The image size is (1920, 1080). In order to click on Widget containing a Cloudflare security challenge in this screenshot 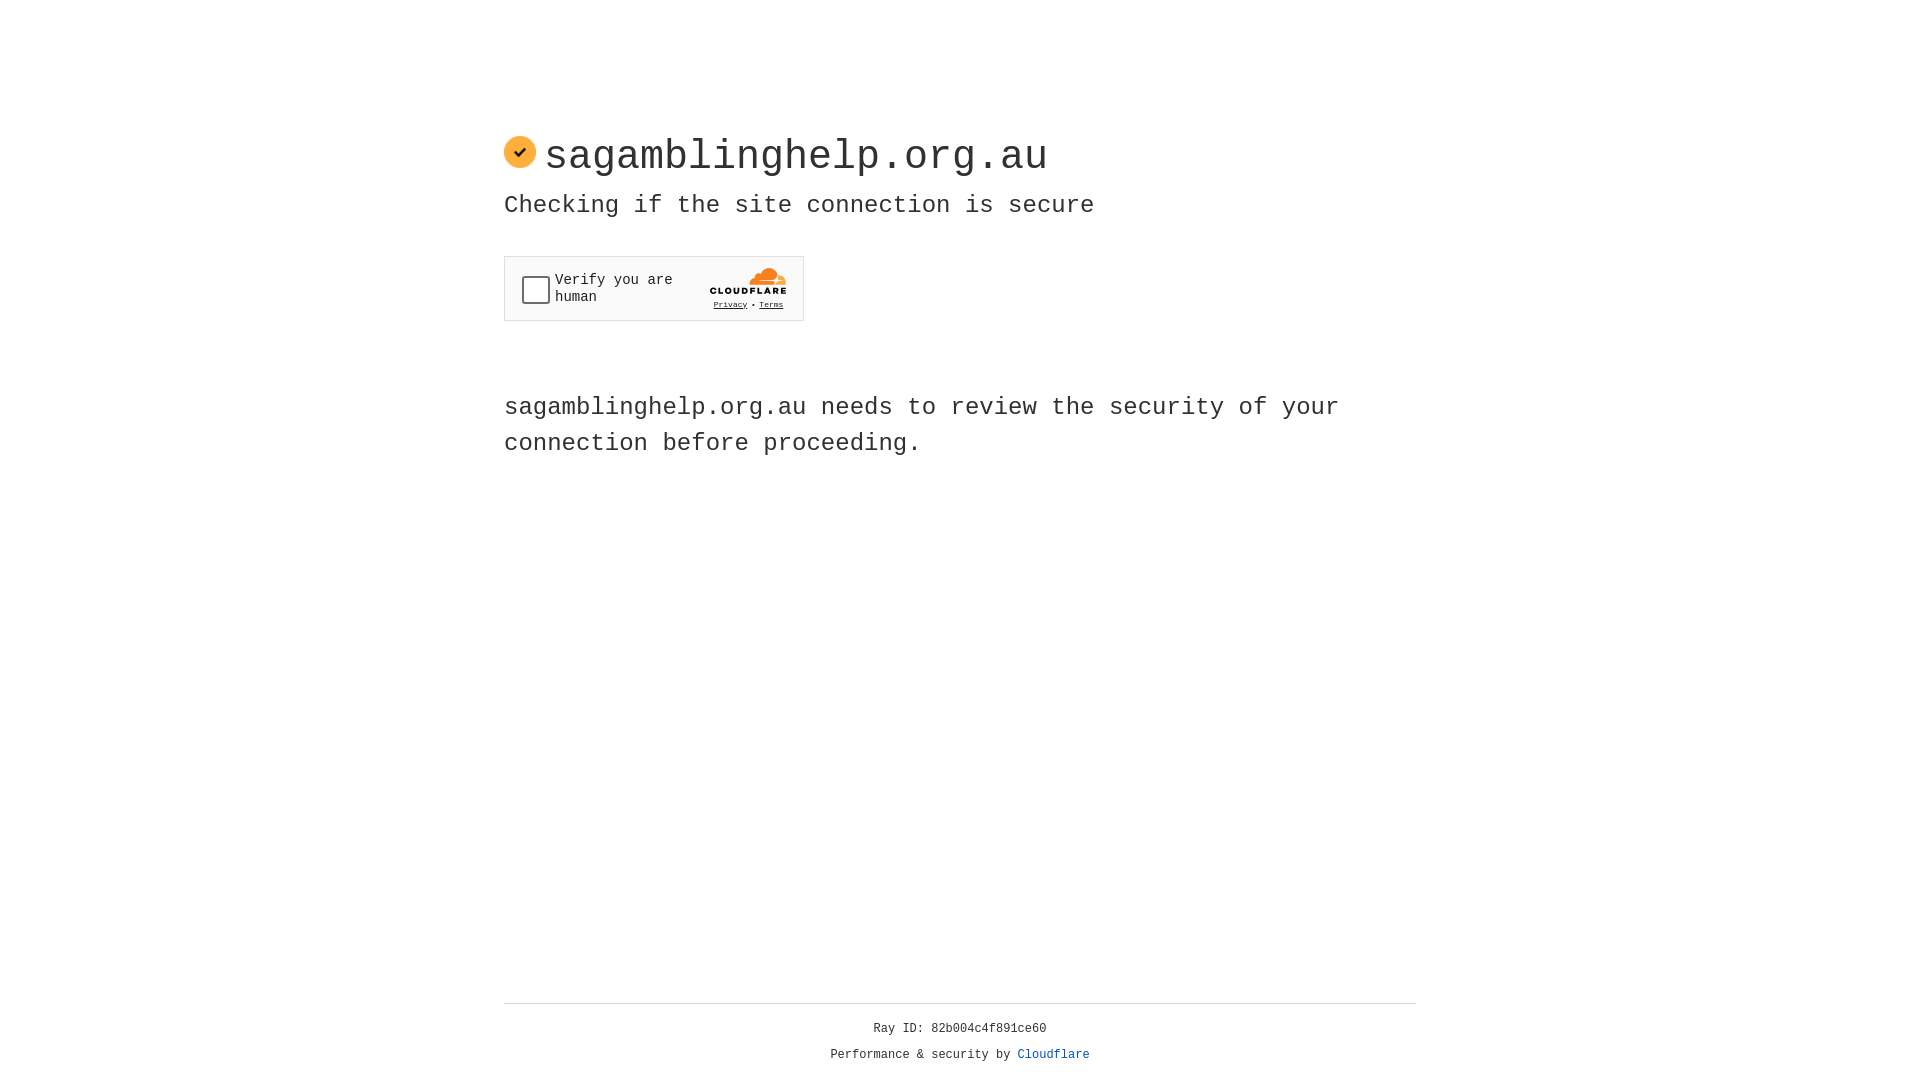, I will do `click(654, 288)`.